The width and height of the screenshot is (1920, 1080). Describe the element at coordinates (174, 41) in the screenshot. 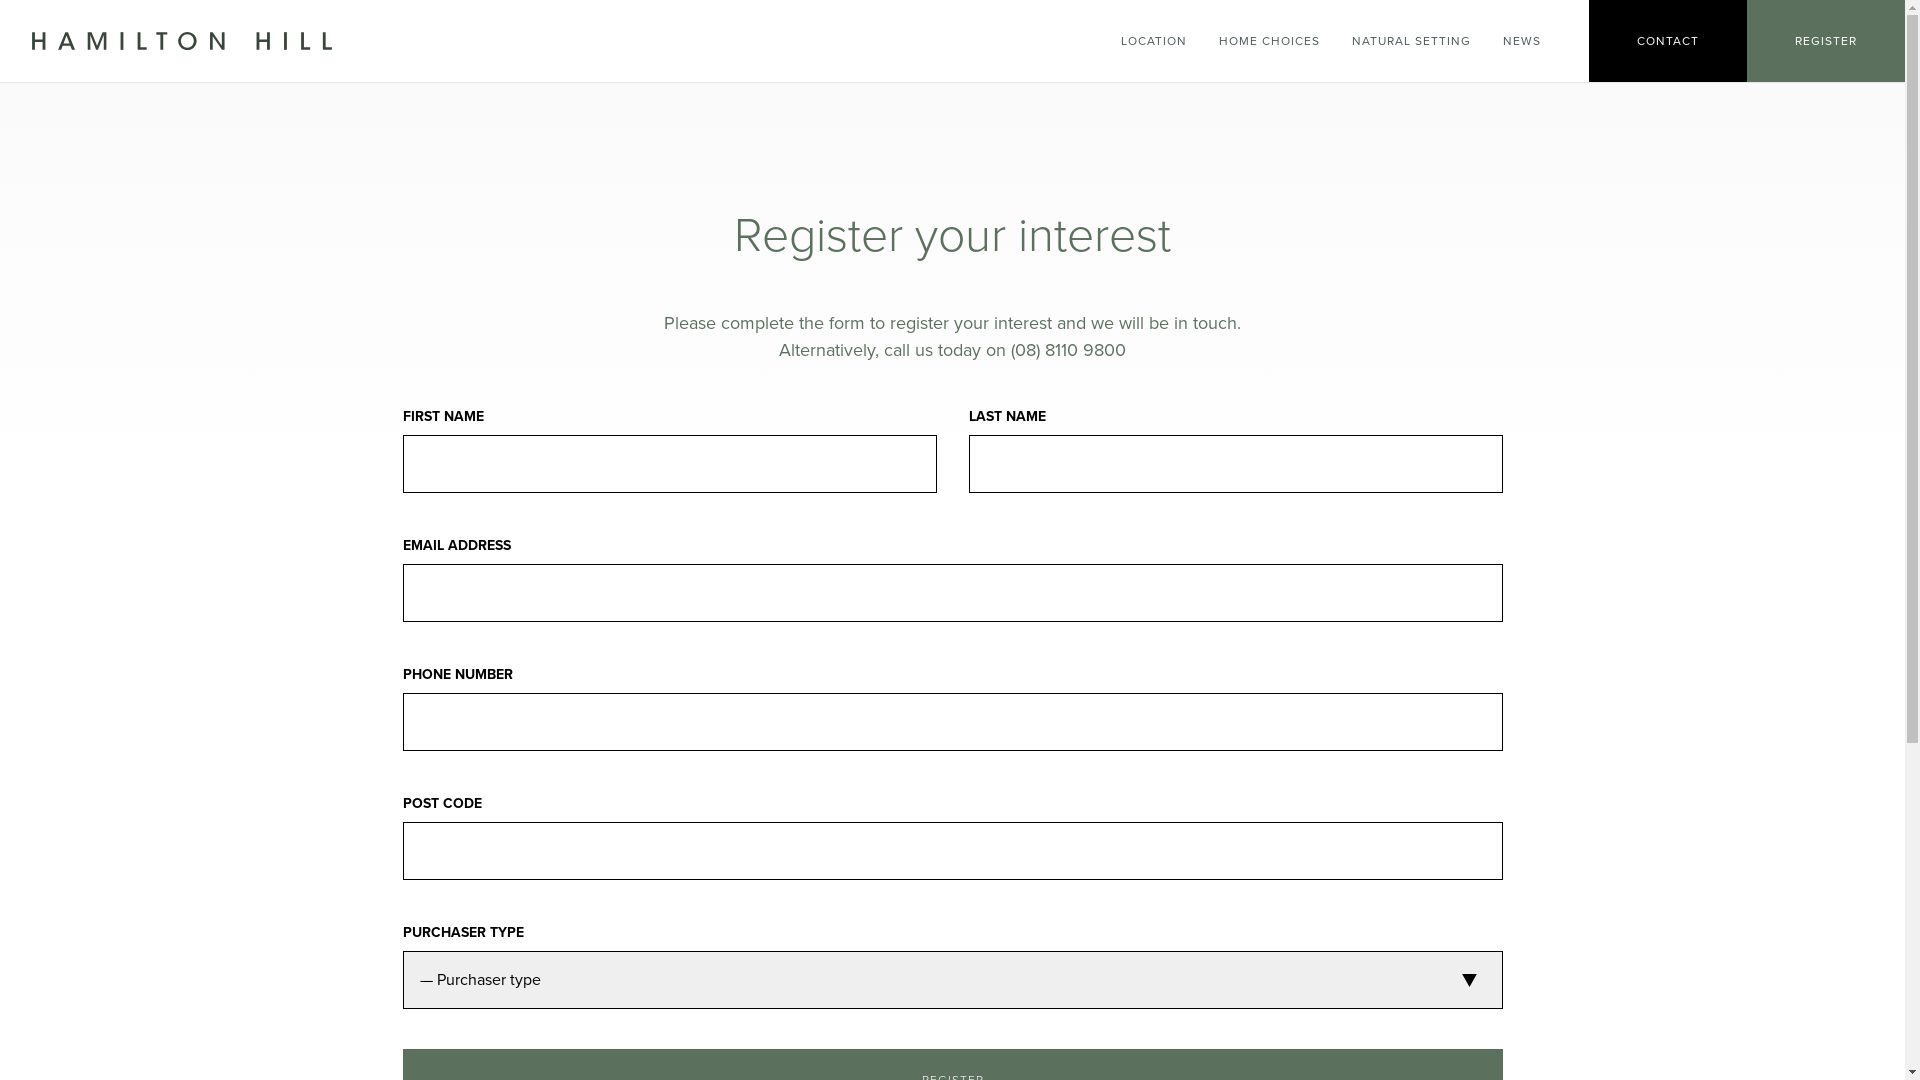

I see `Go to Hamilton Hill home page` at that location.